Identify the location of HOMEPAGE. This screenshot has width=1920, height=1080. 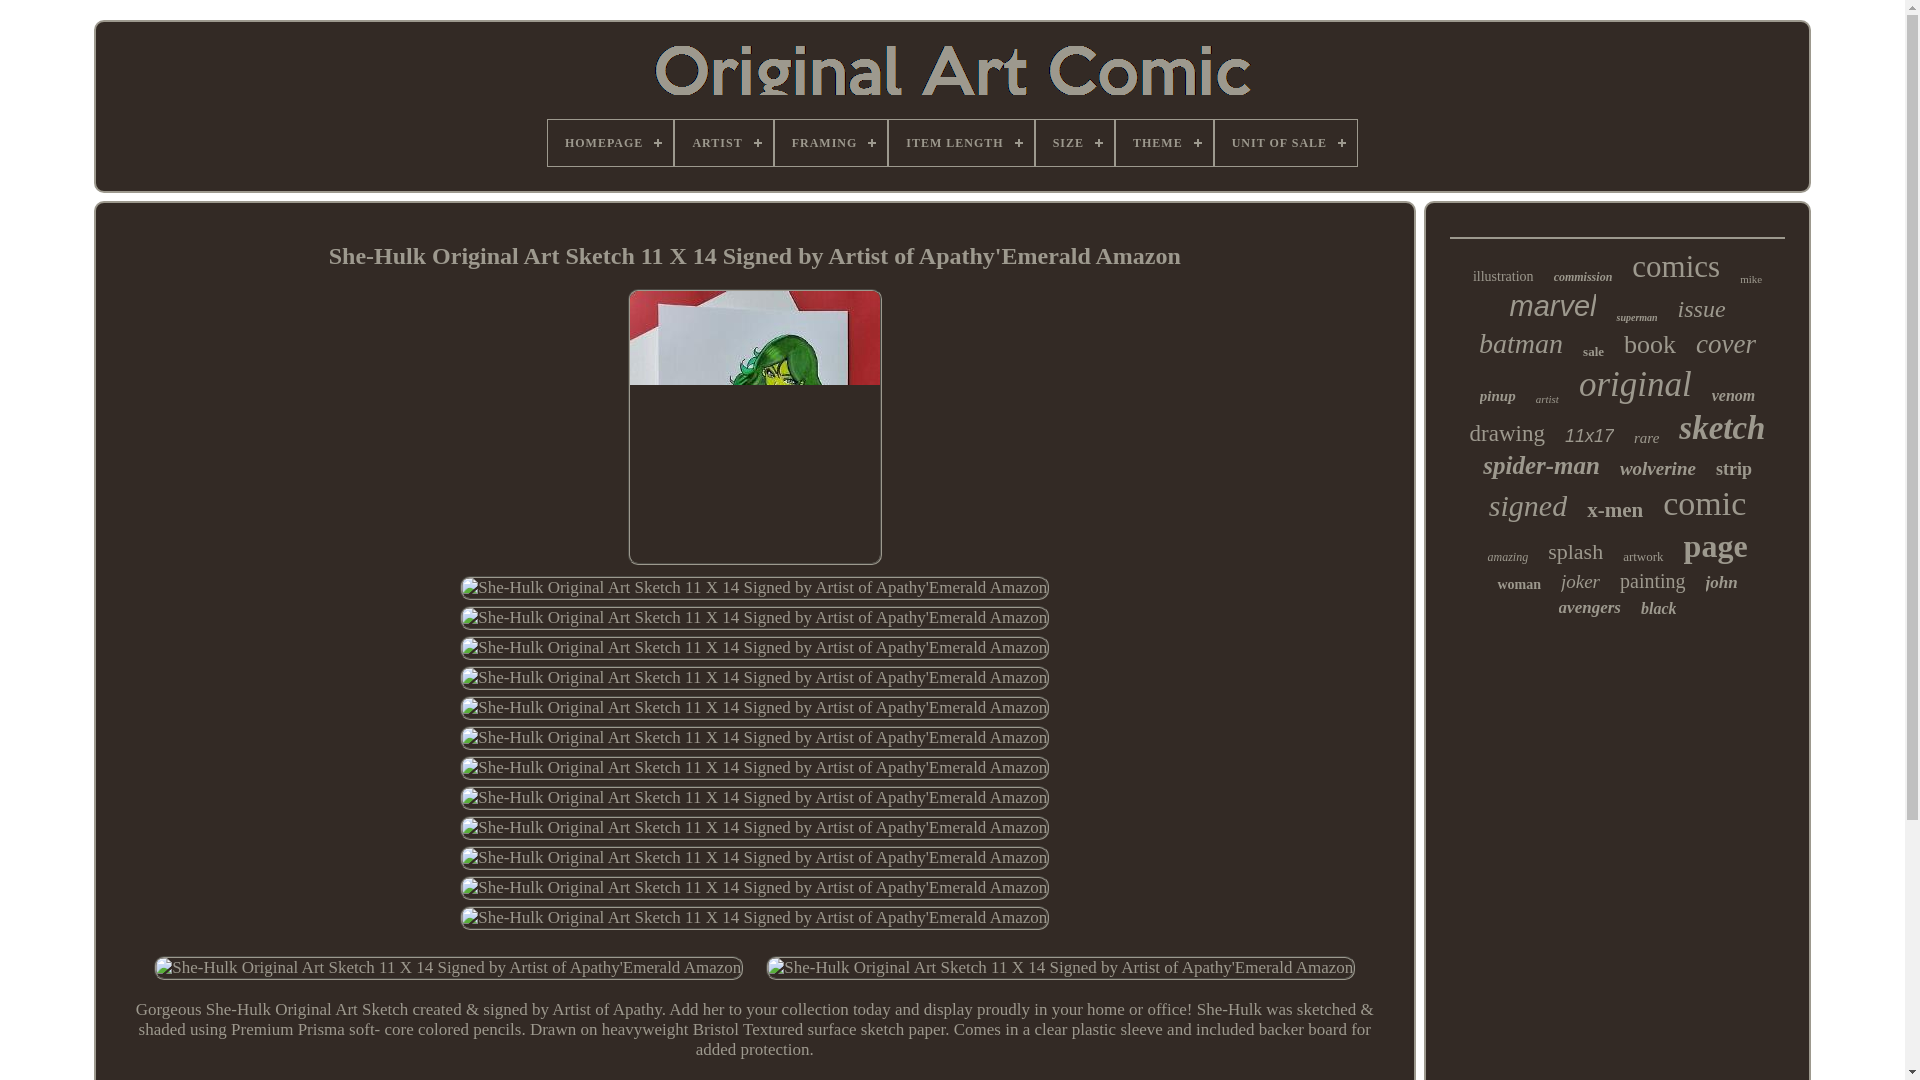
(610, 142).